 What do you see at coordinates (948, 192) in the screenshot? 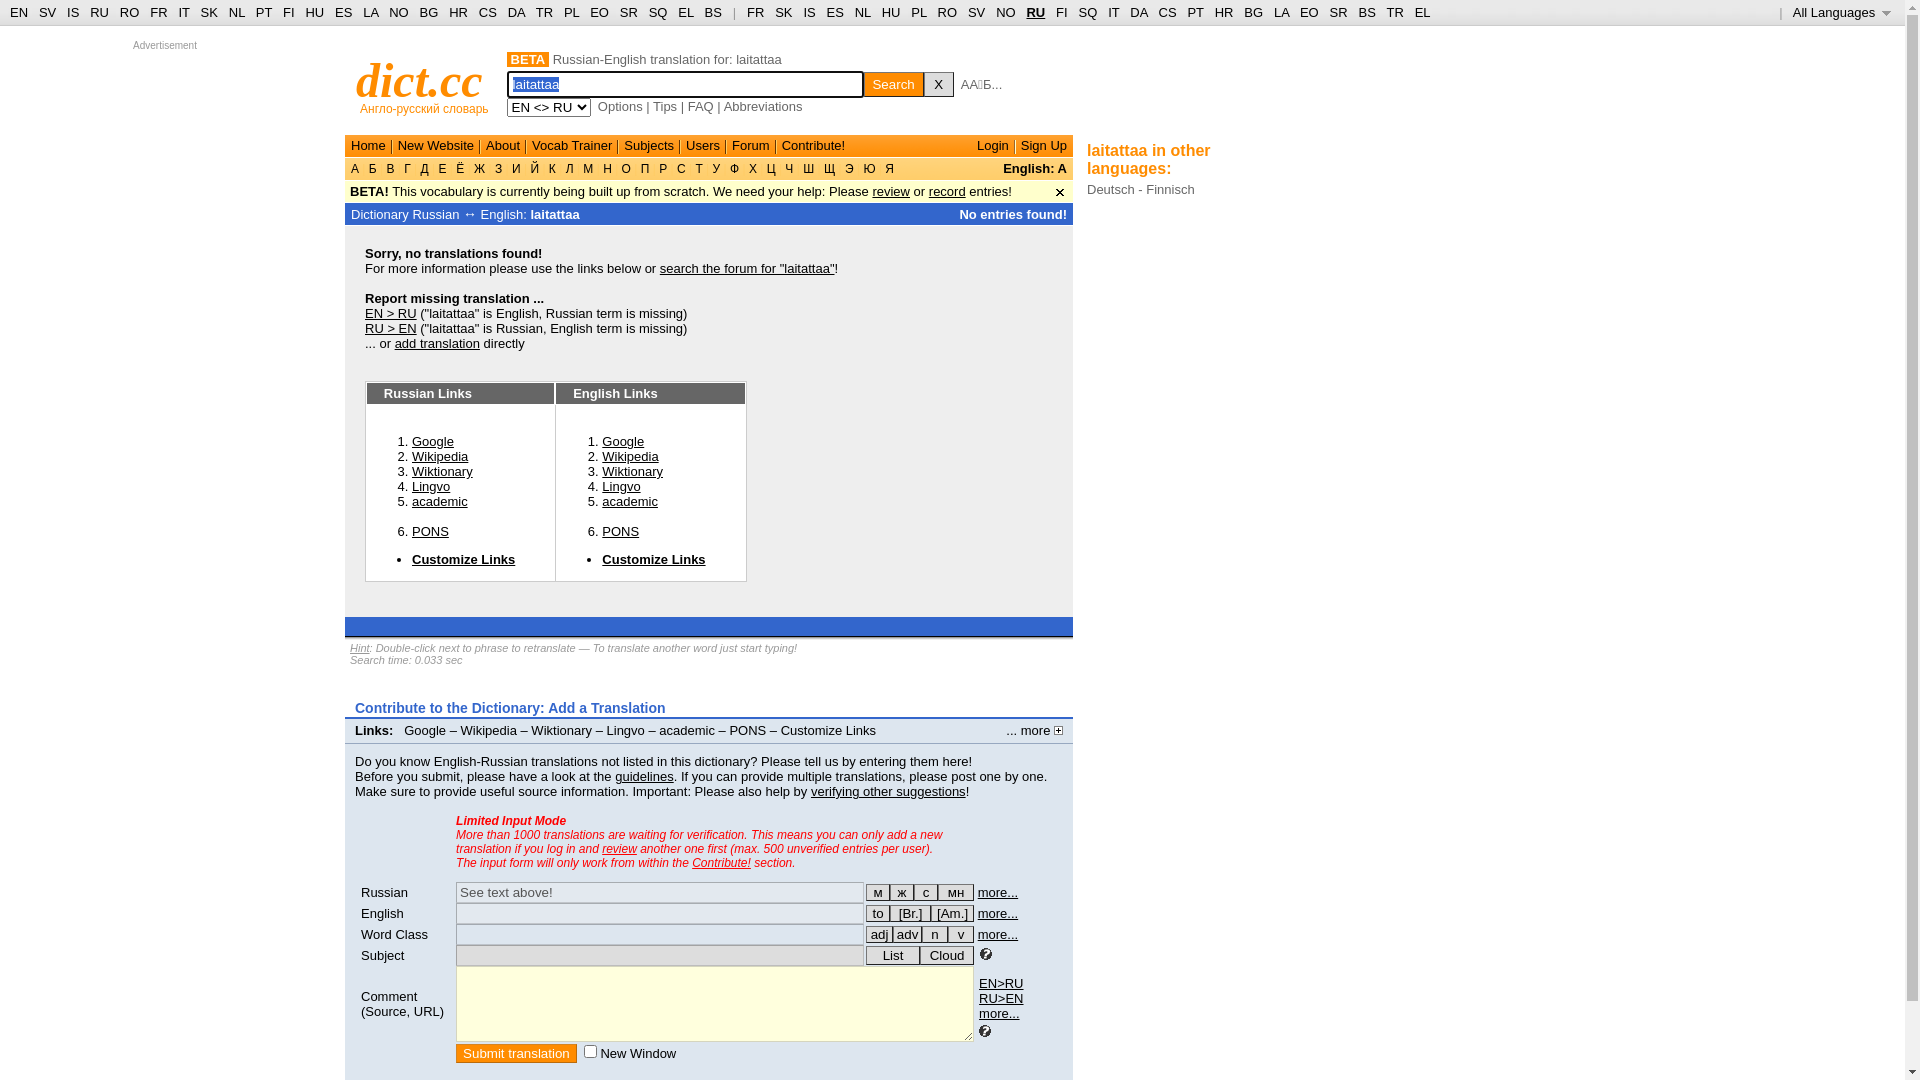
I see `record` at bounding box center [948, 192].